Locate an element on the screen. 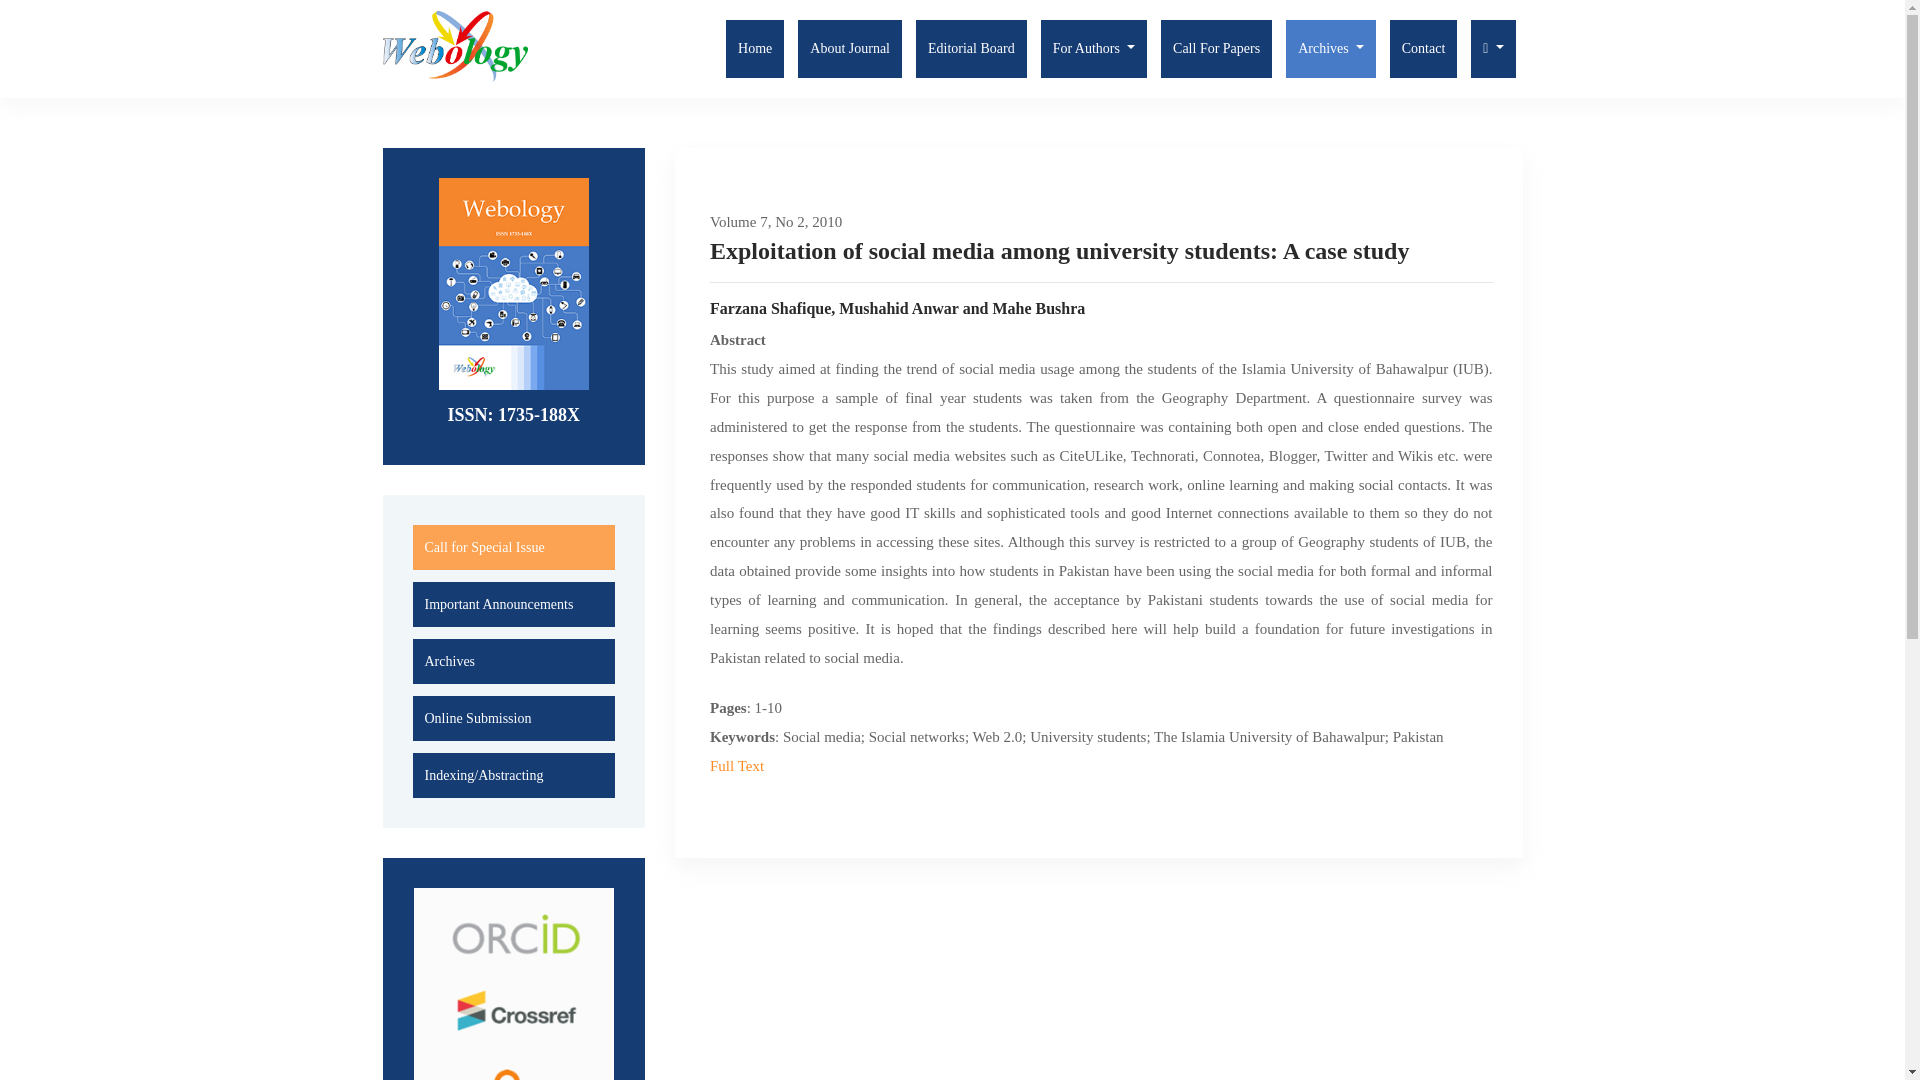 The width and height of the screenshot is (1920, 1080). Full Text is located at coordinates (737, 766).